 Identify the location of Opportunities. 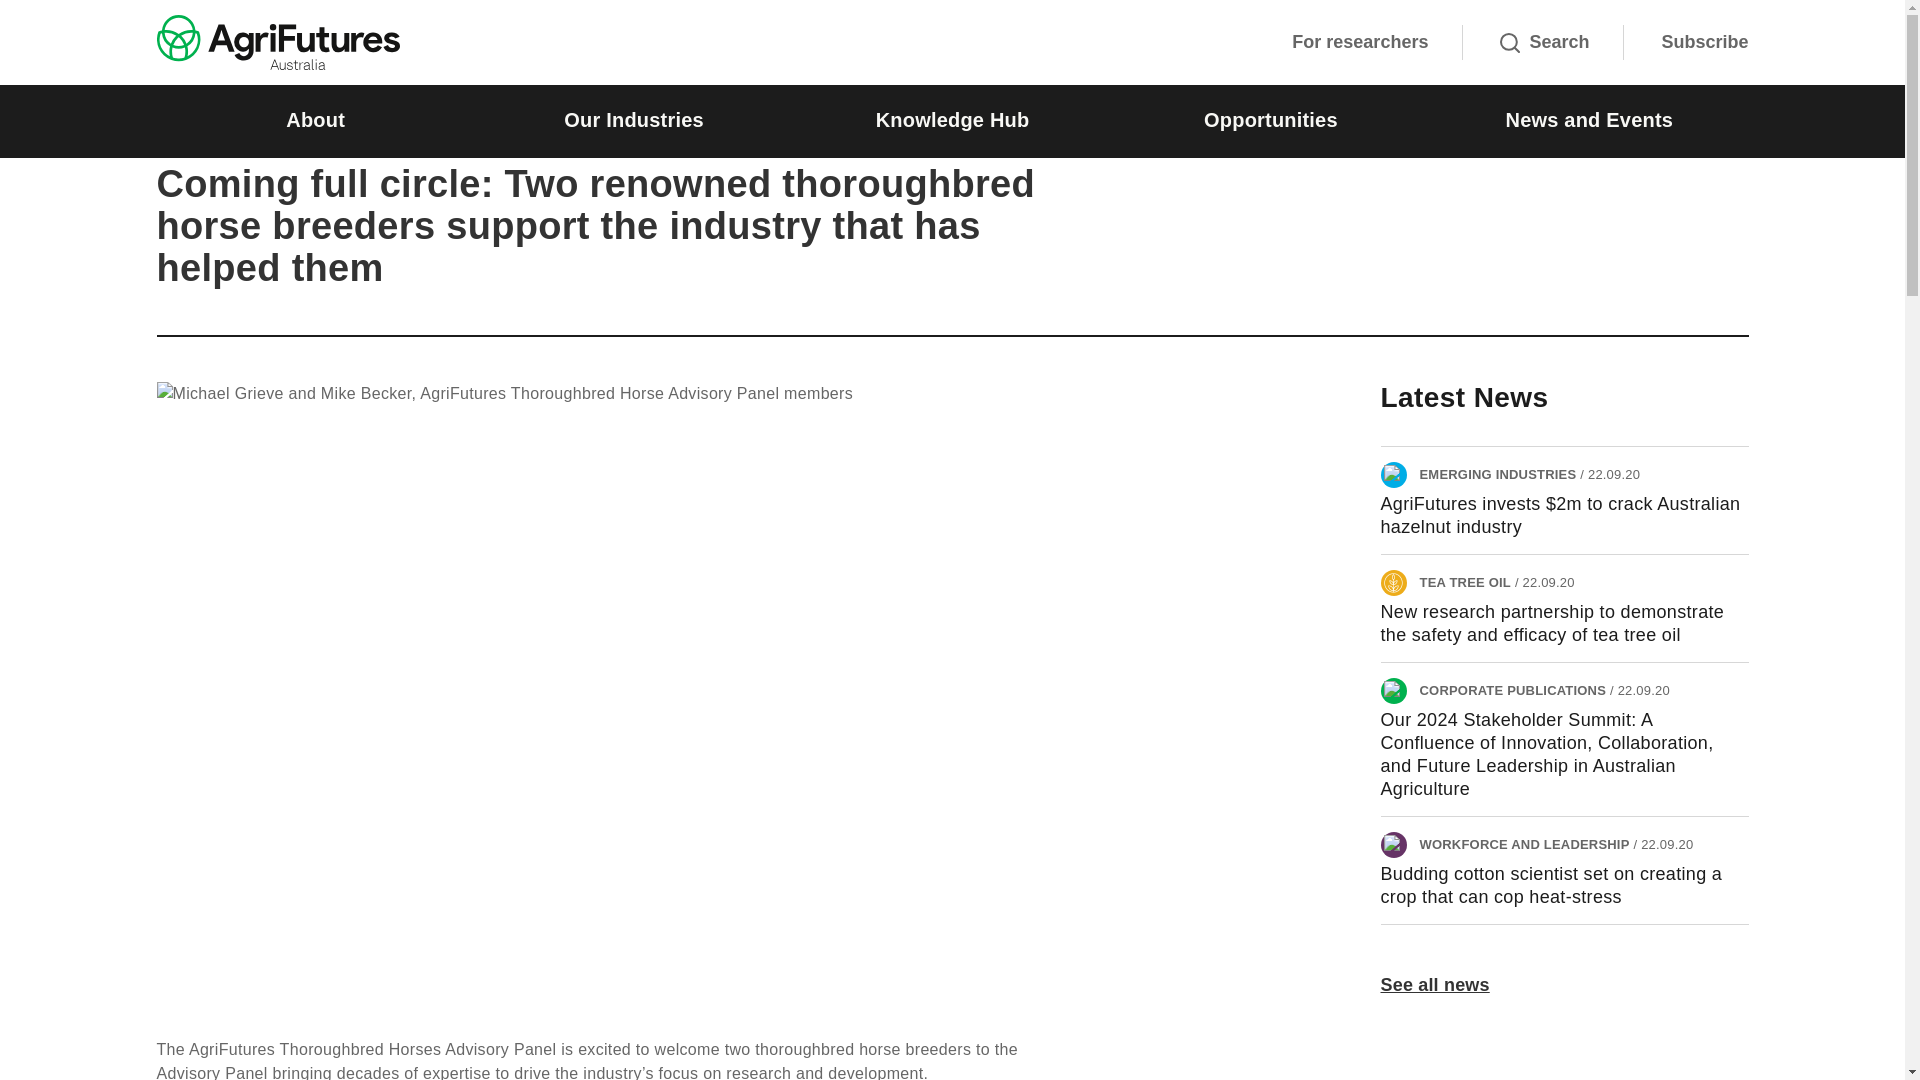
(1270, 121).